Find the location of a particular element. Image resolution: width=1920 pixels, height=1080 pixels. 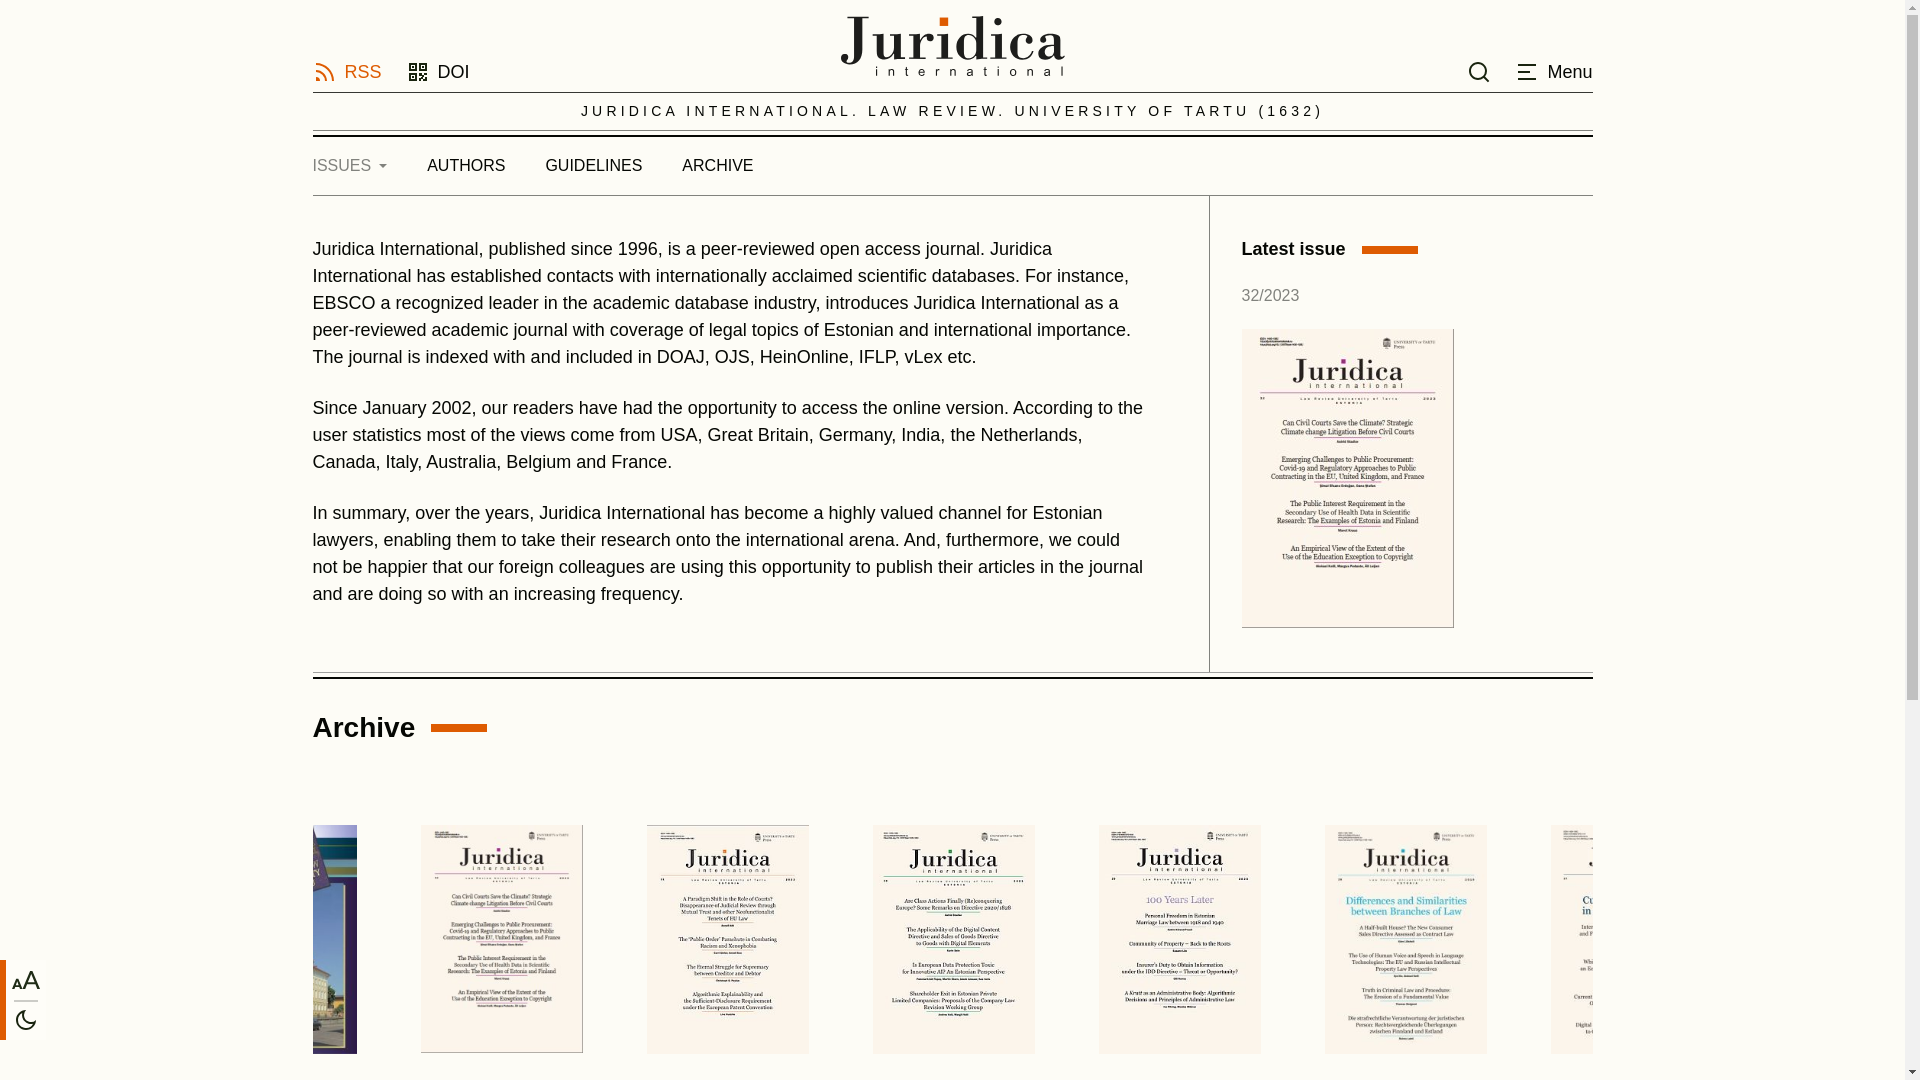

AUTHORS is located at coordinates (466, 165).